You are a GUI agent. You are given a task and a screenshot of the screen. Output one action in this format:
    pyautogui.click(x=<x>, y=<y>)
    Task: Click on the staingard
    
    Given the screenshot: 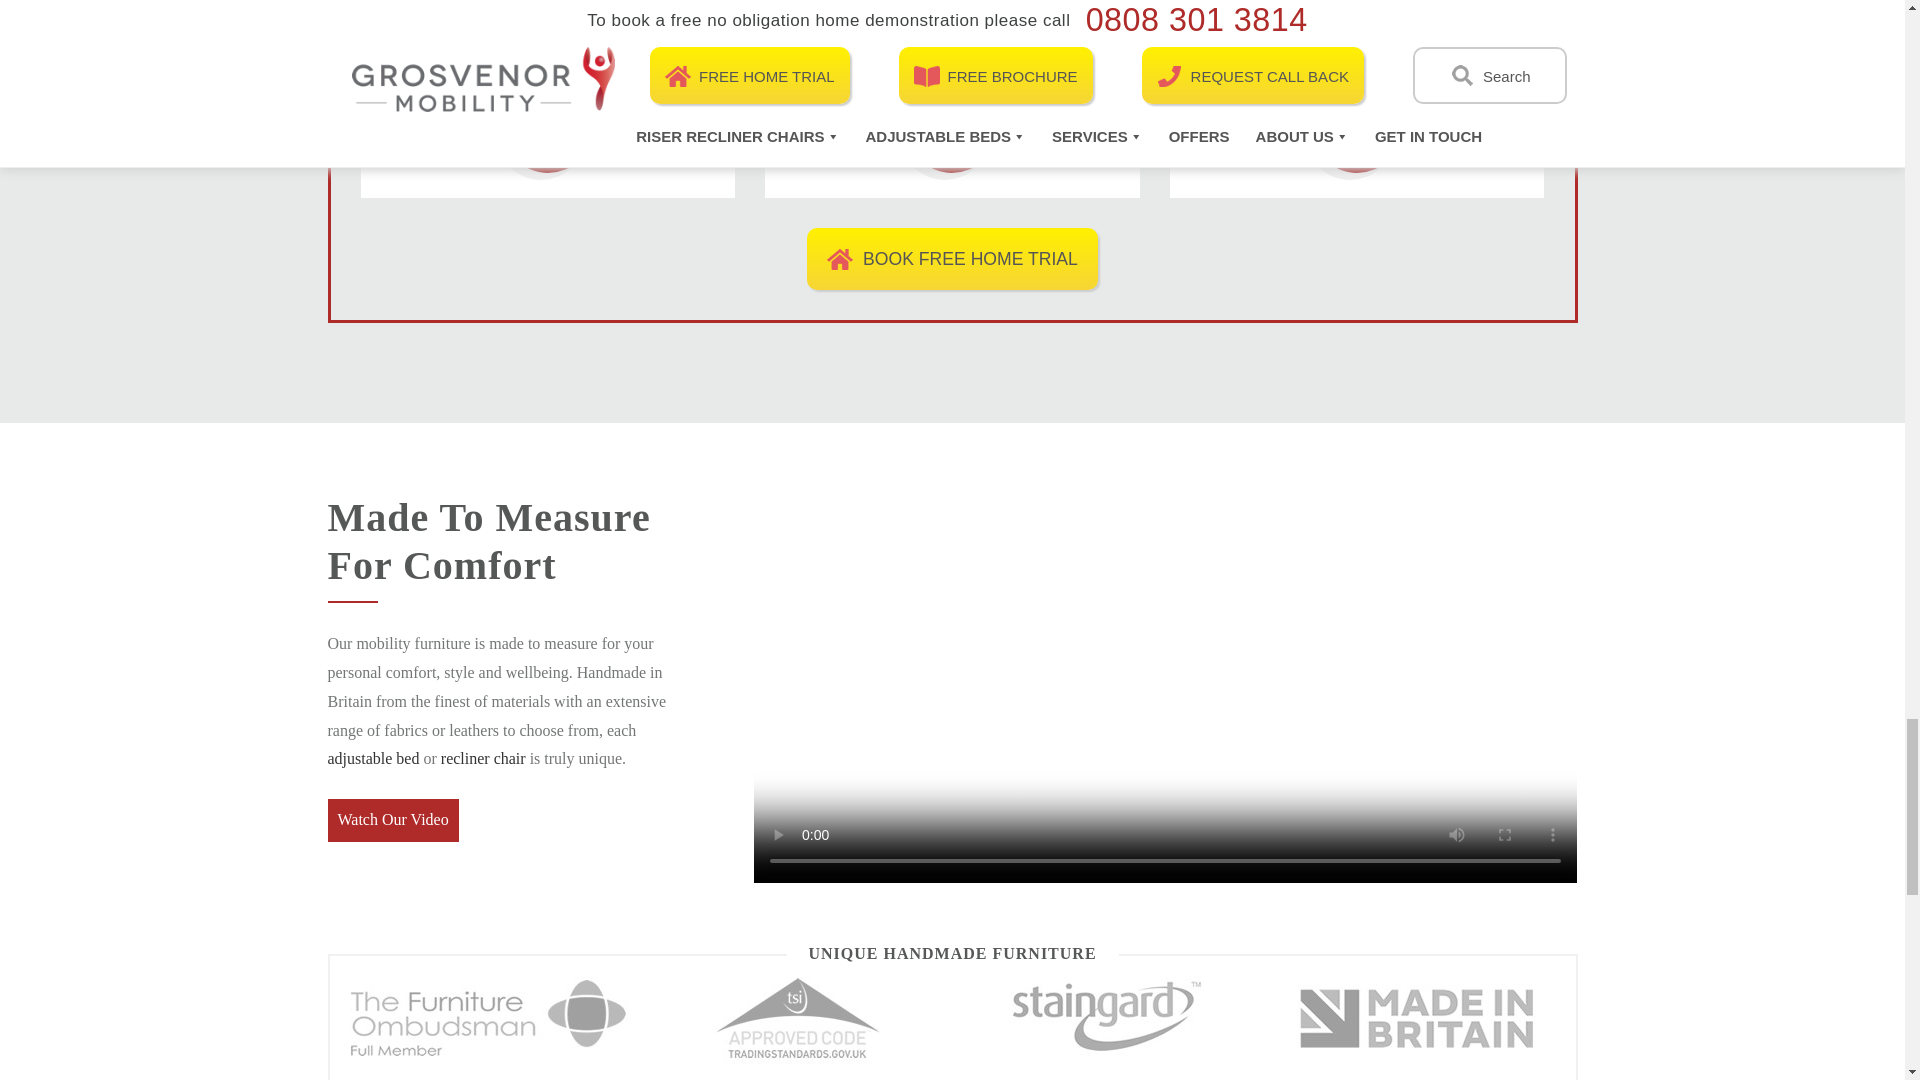 What is the action you would take?
    pyautogui.click(x=1107, y=1018)
    